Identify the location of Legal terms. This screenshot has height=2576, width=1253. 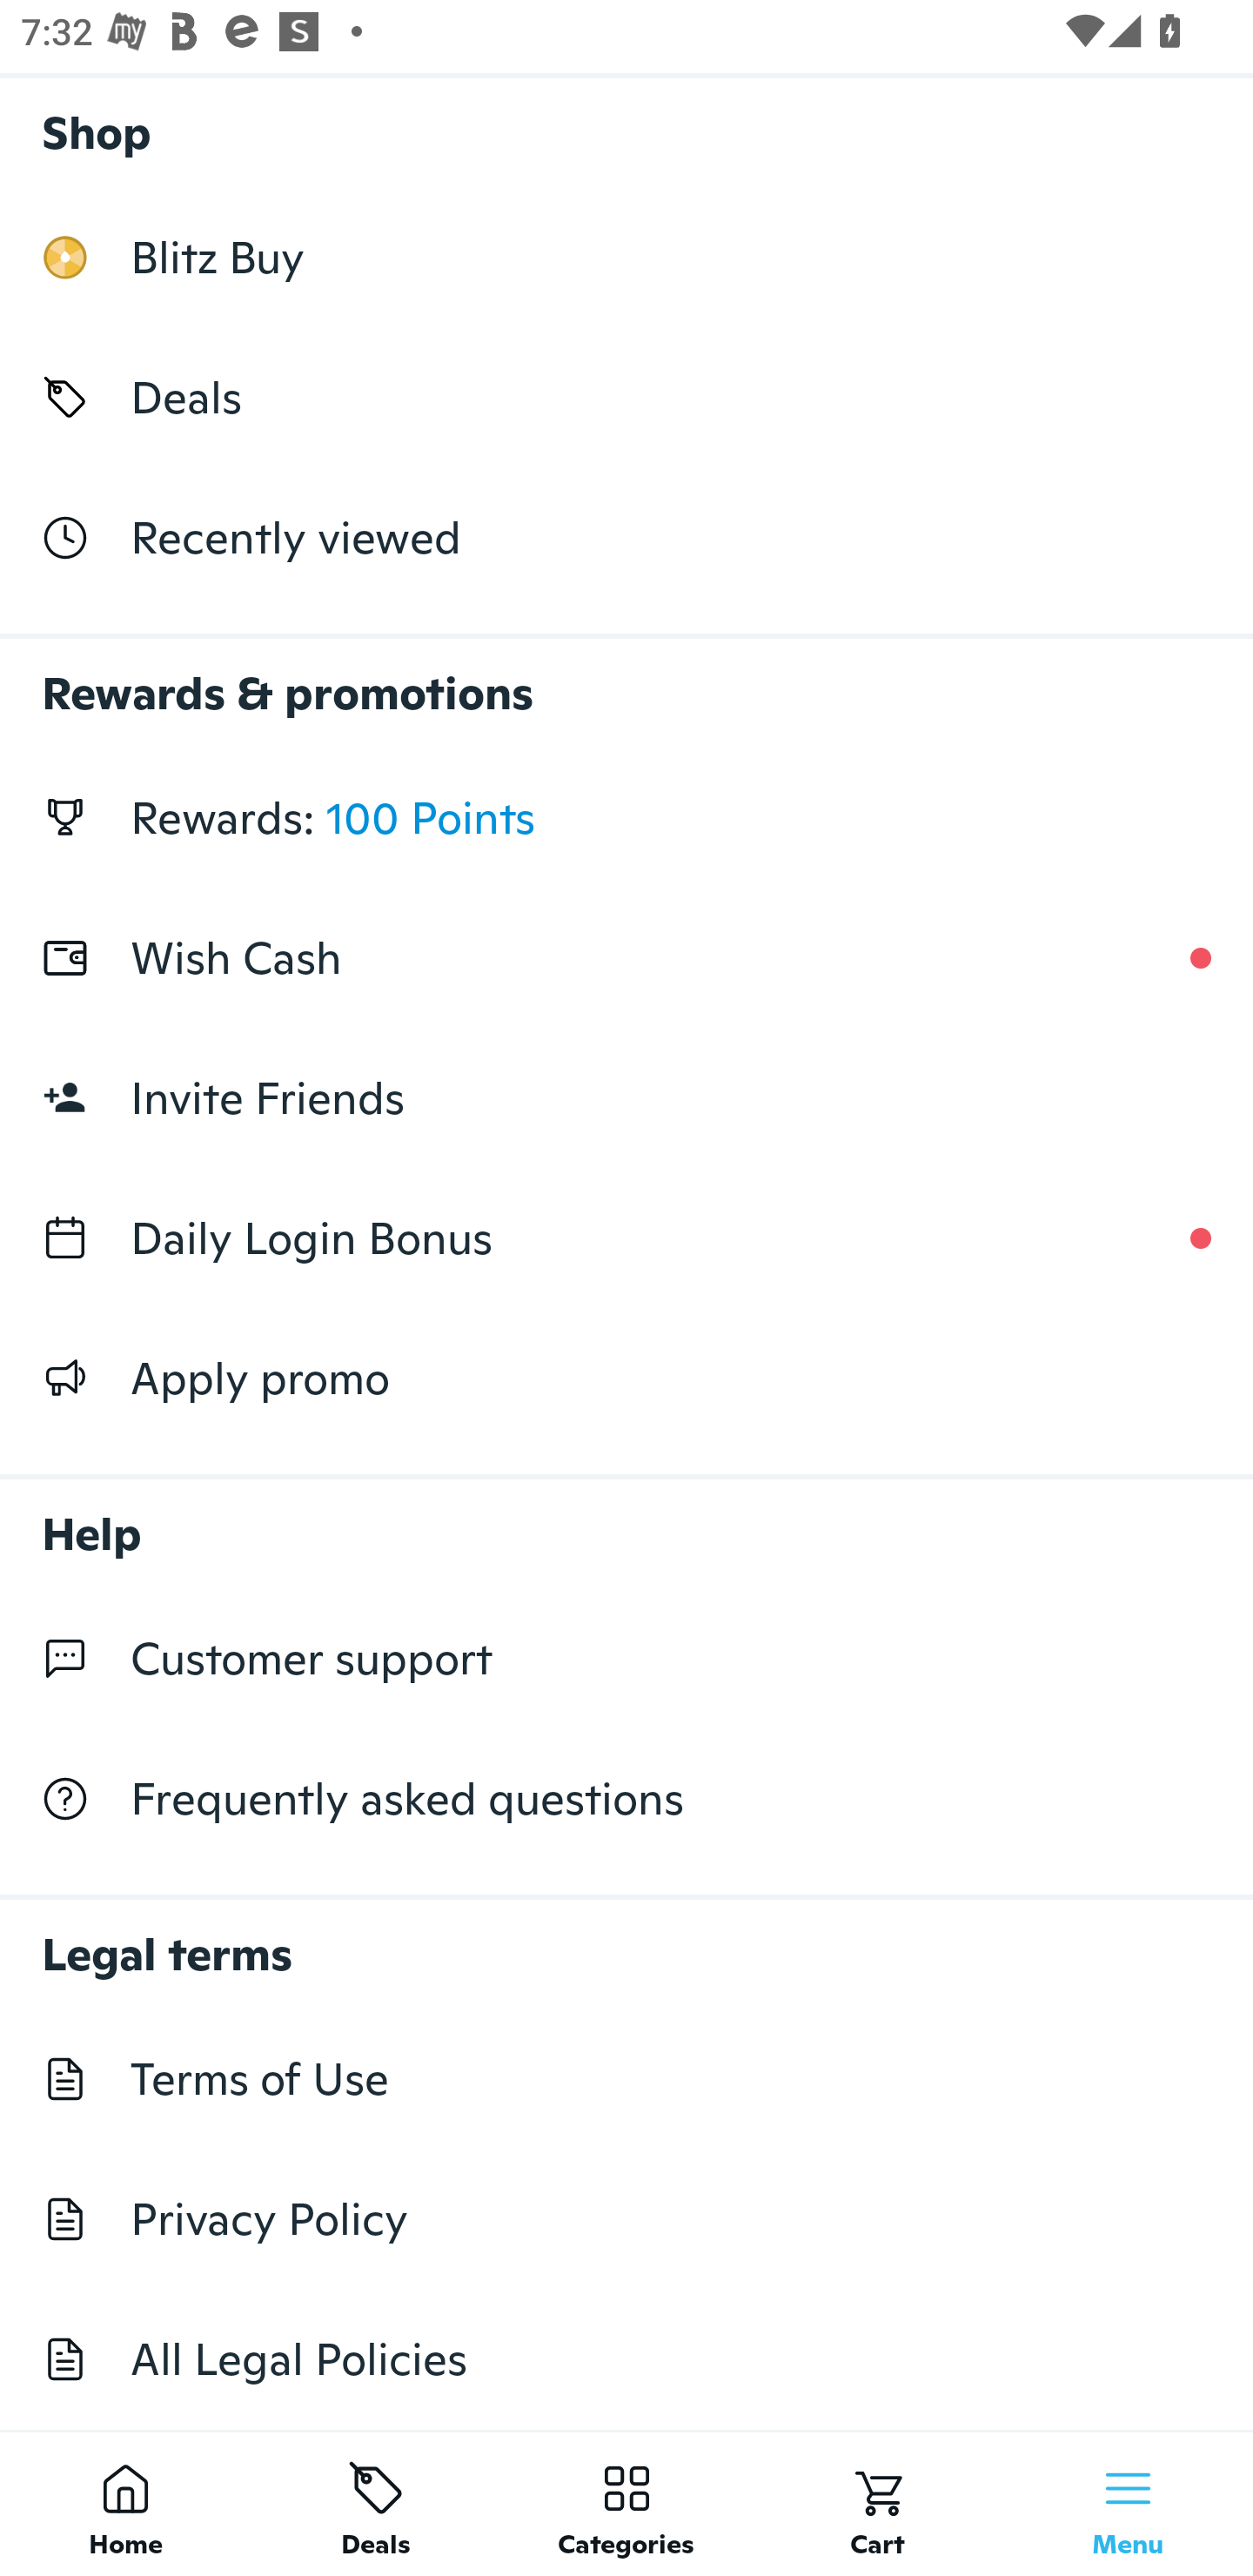
(626, 1938).